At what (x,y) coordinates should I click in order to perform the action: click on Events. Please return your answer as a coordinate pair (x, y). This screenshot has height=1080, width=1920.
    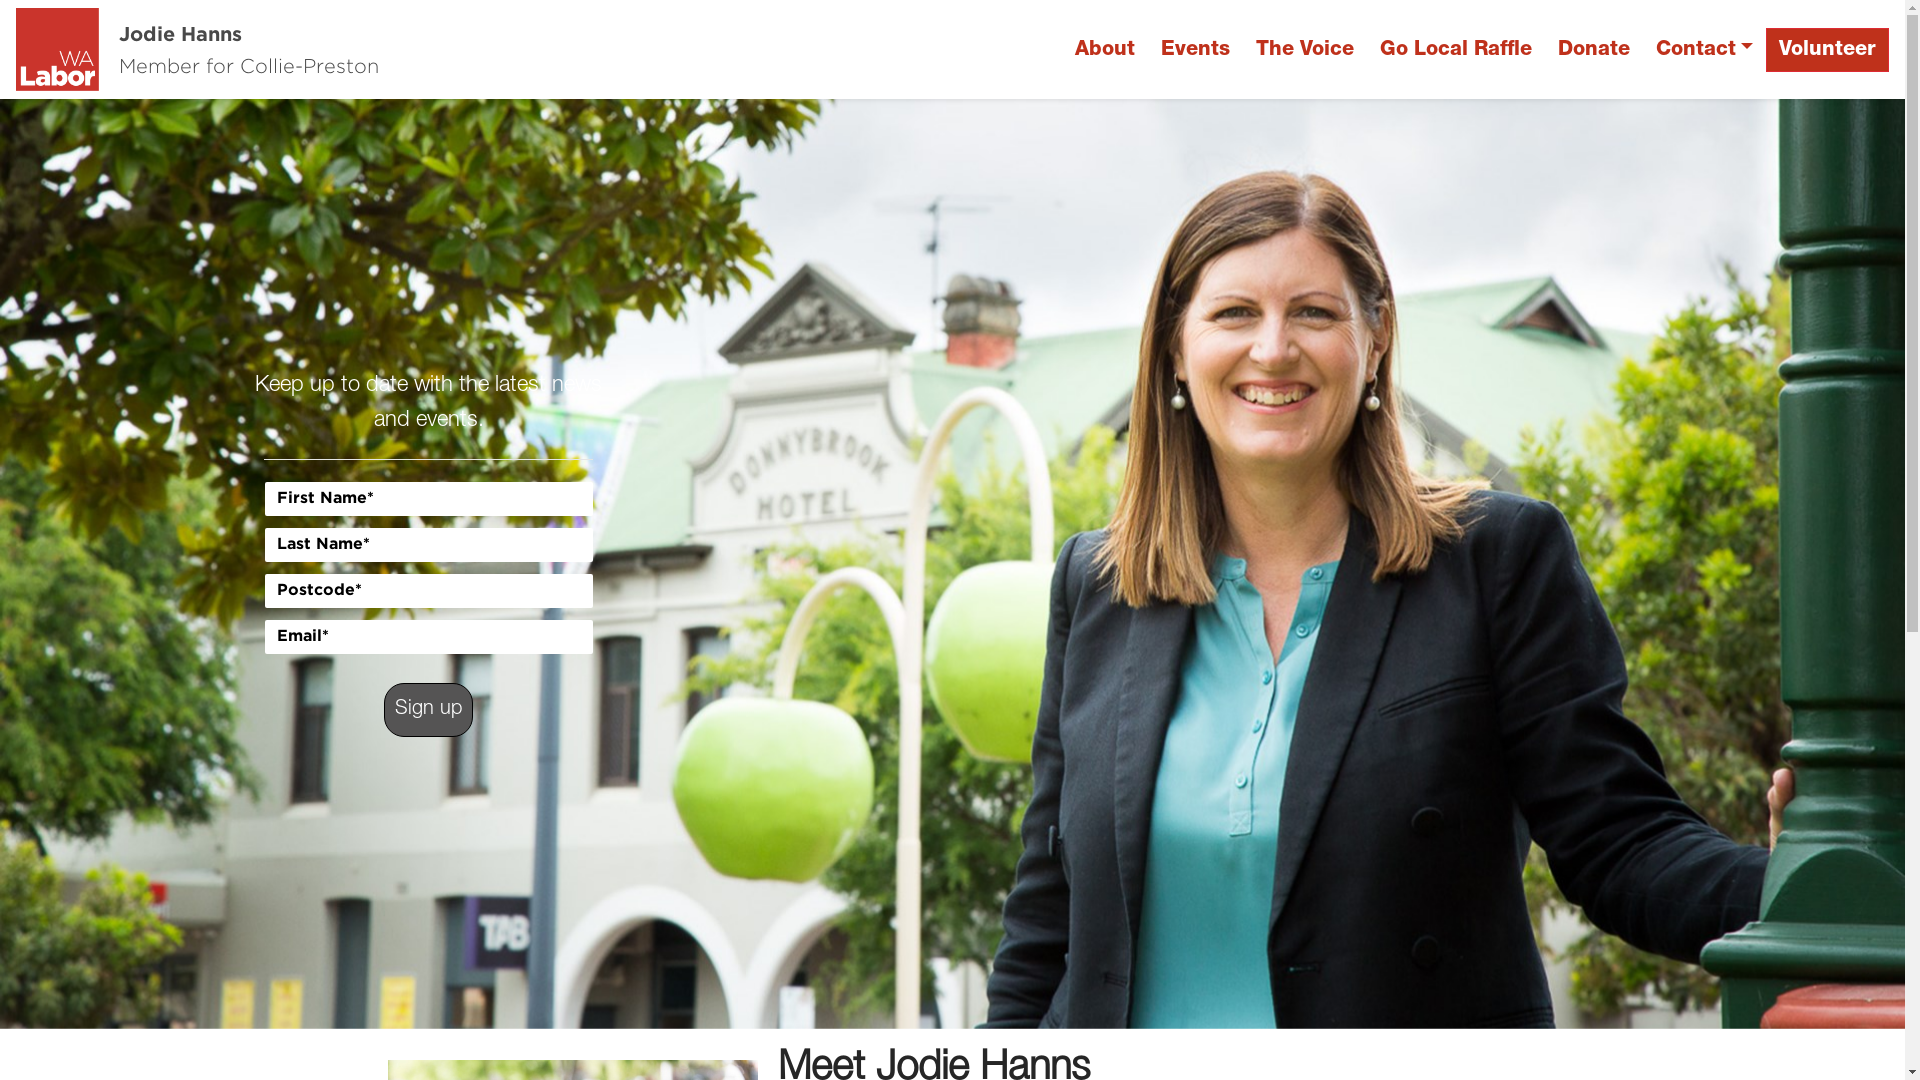
    Looking at the image, I should click on (1196, 50).